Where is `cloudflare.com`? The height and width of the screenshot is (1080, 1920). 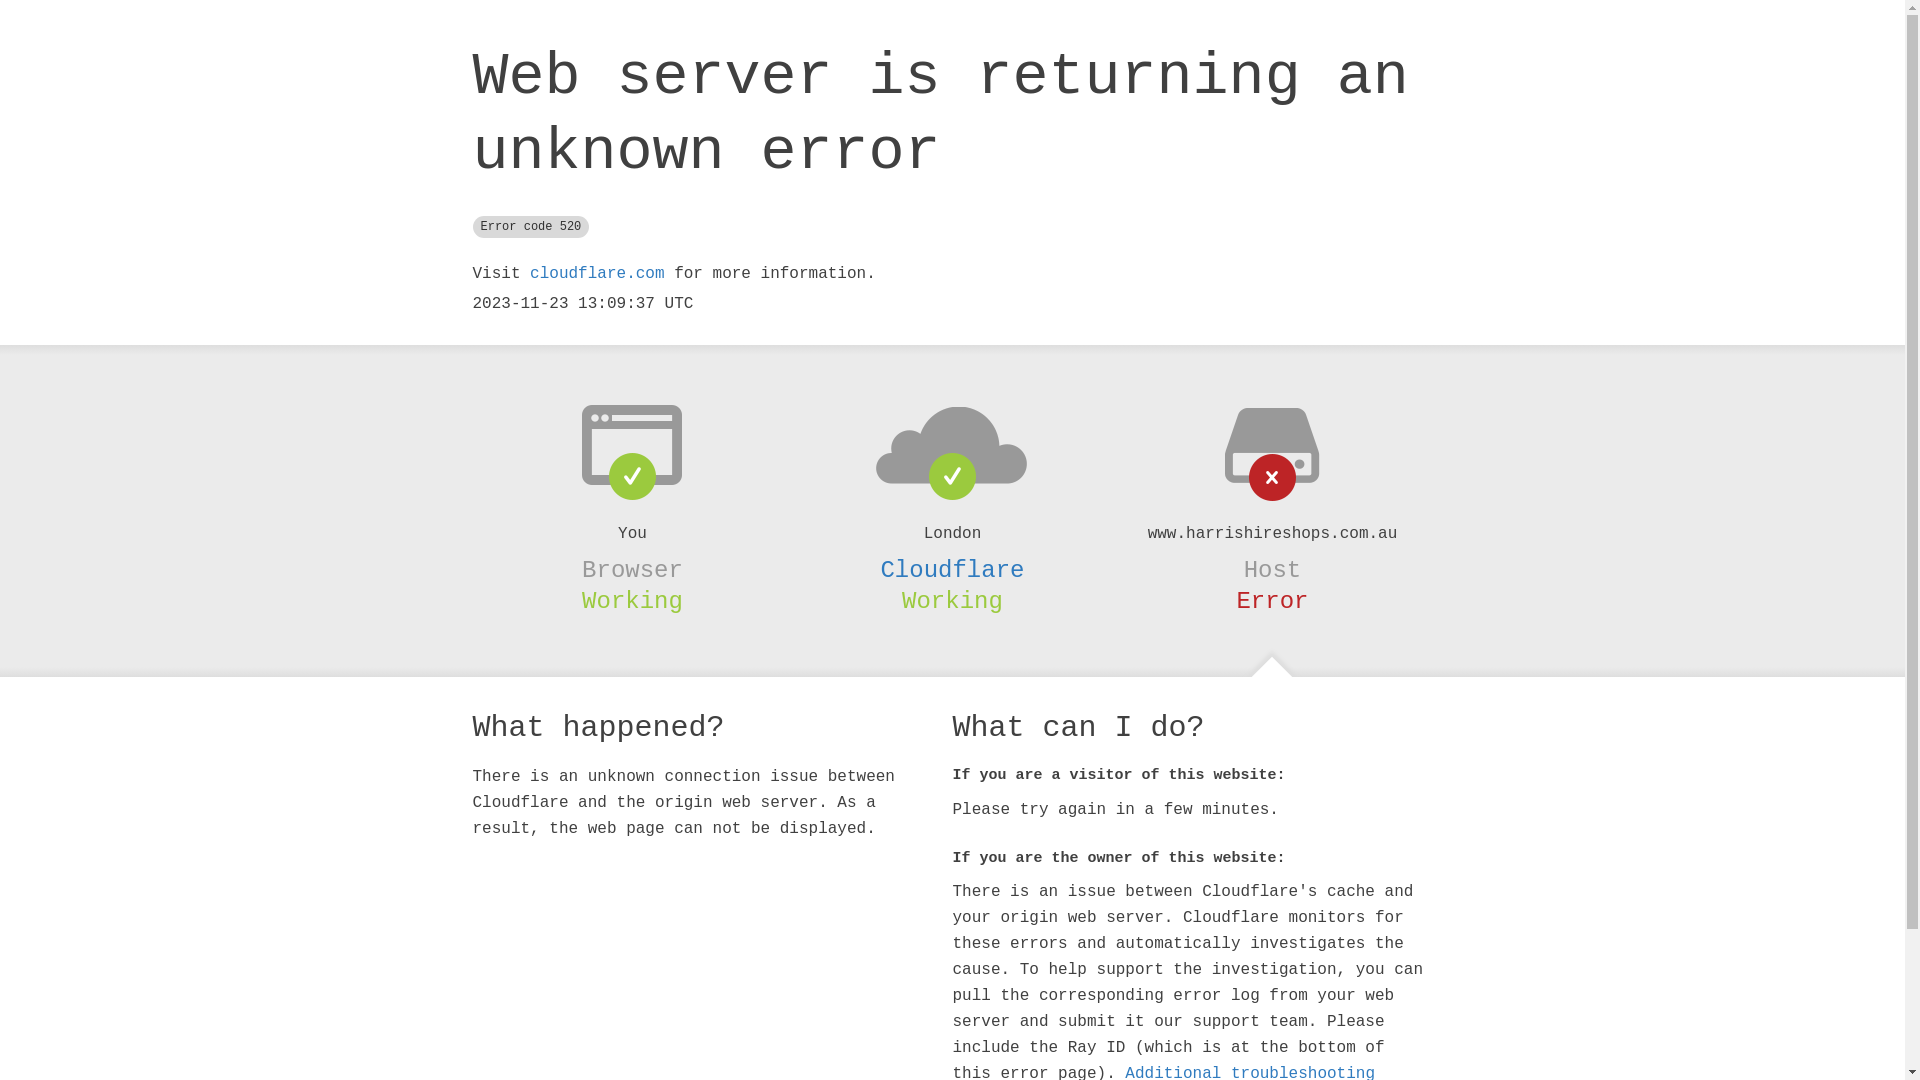 cloudflare.com is located at coordinates (597, 274).